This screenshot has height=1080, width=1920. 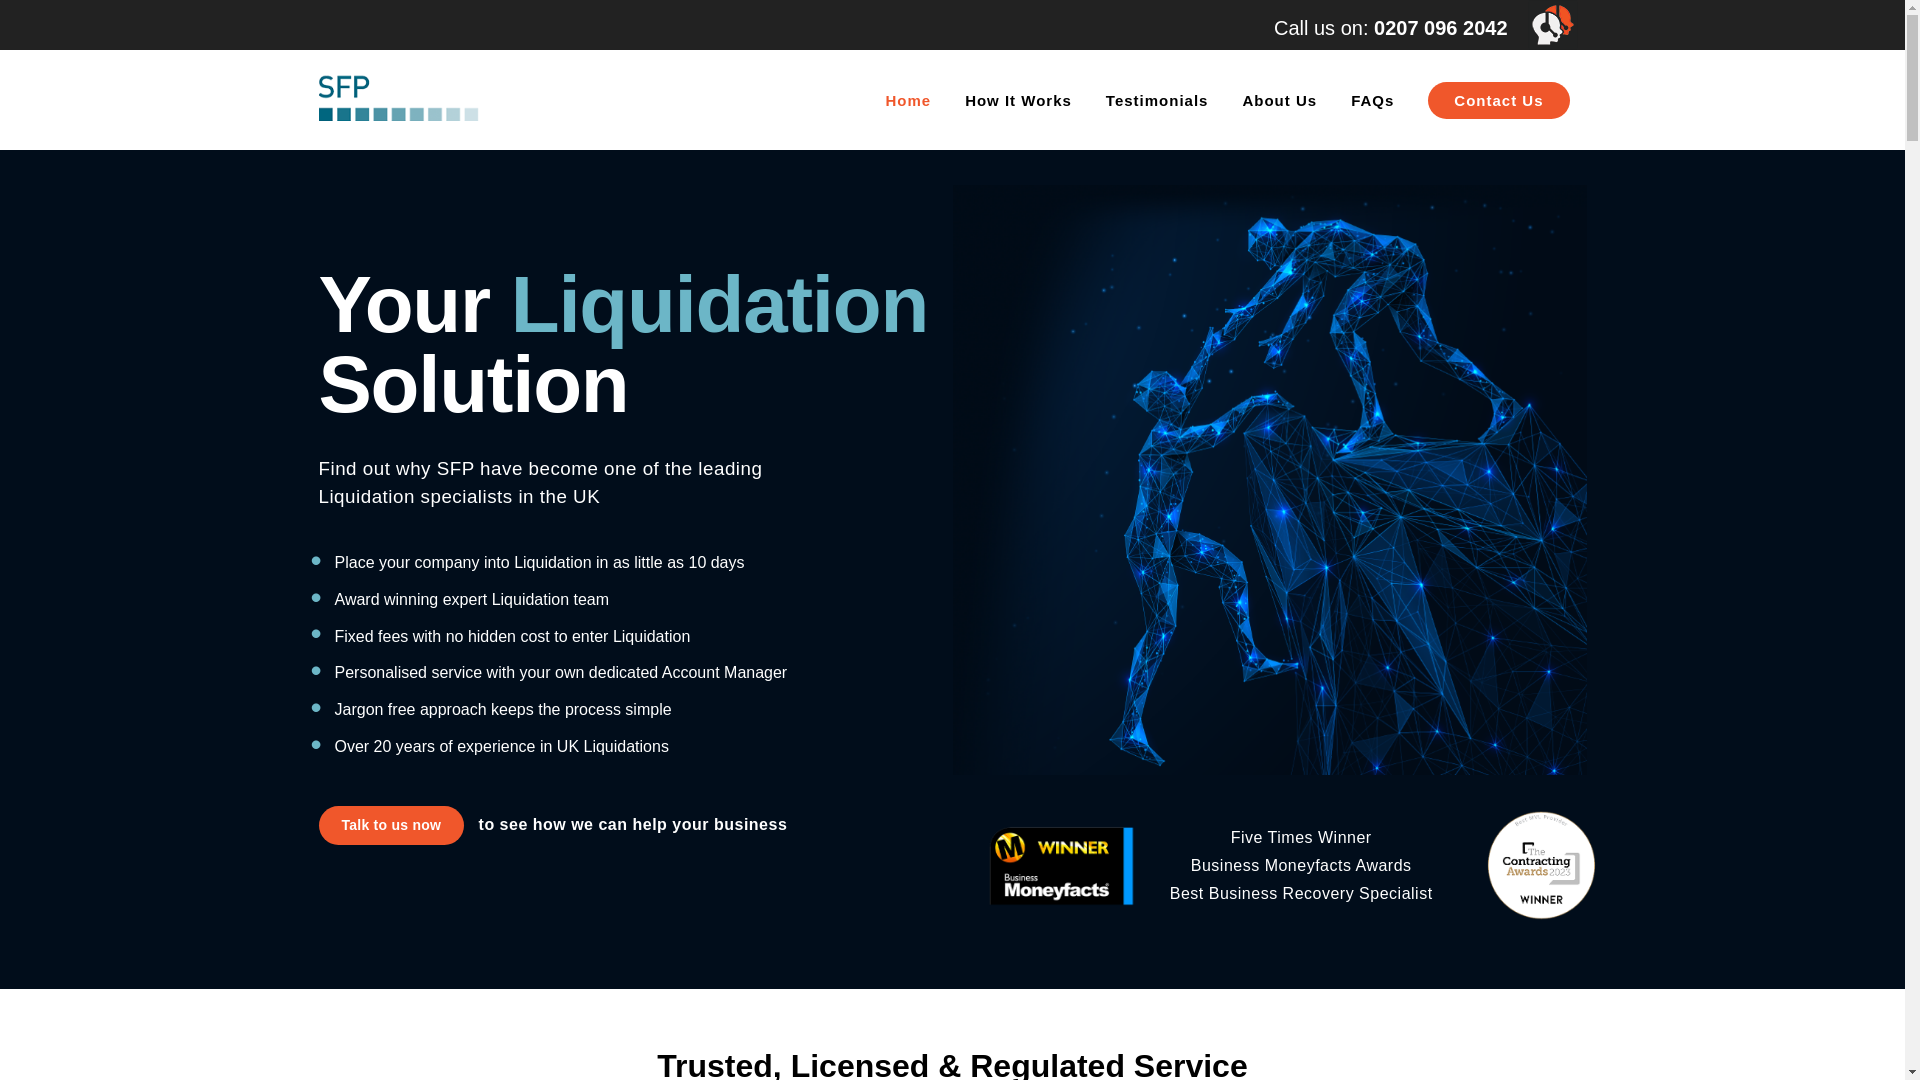 I want to click on FAQs, so click(x=1372, y=100).